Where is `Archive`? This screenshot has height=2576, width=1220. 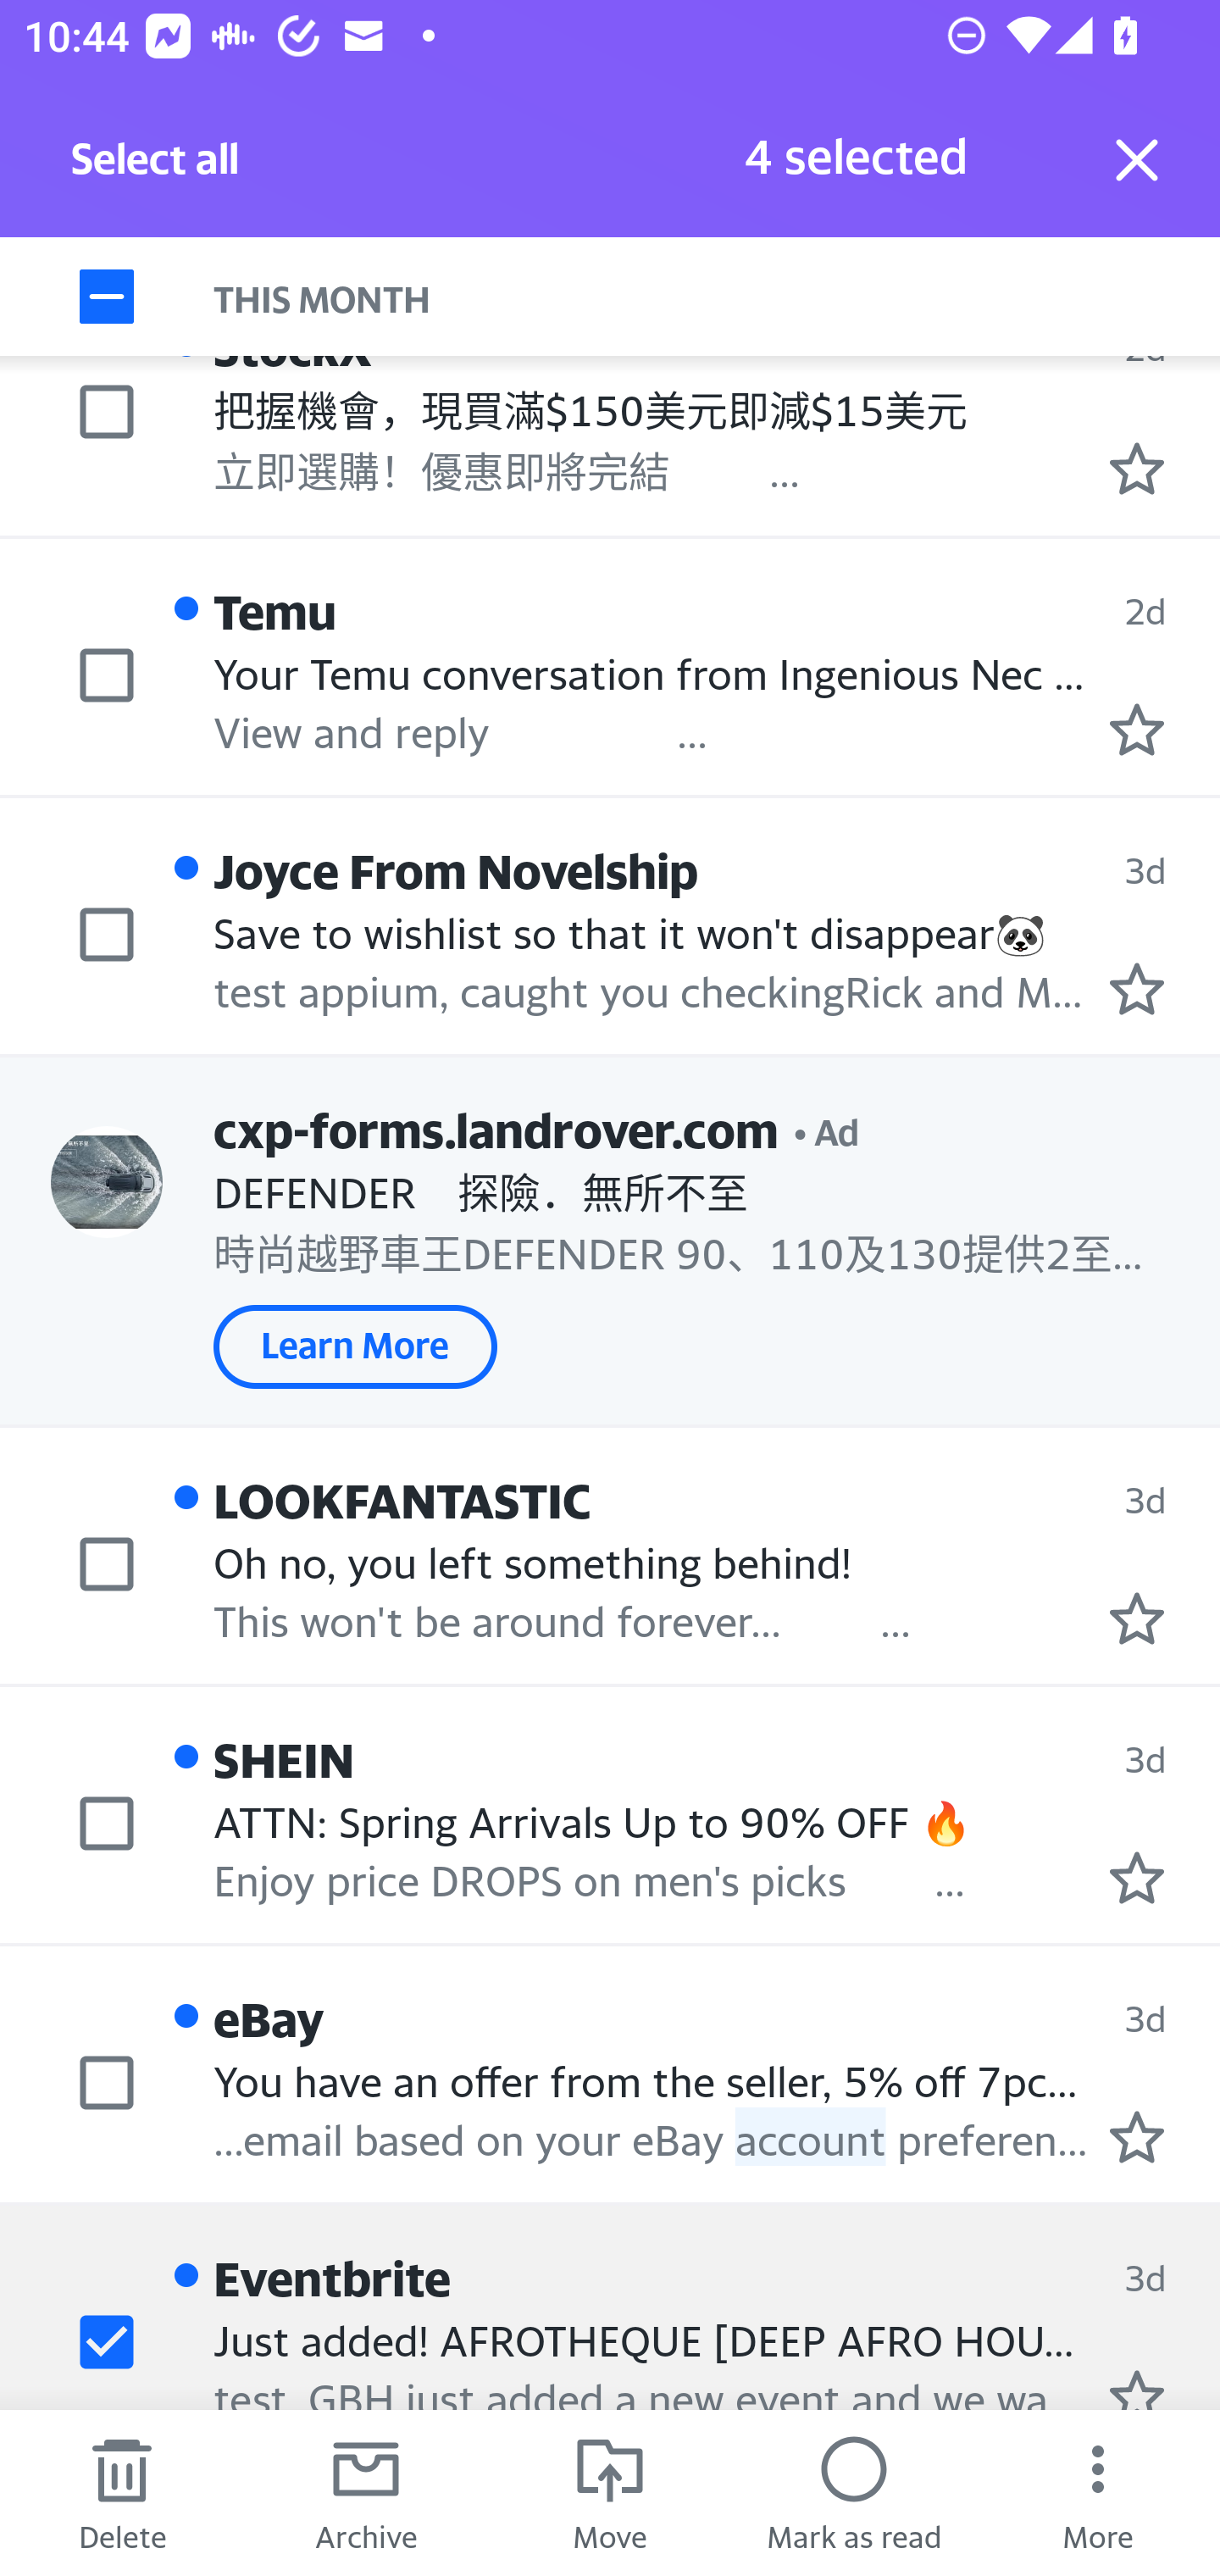 Archive is located at coordinates (366, 2493).